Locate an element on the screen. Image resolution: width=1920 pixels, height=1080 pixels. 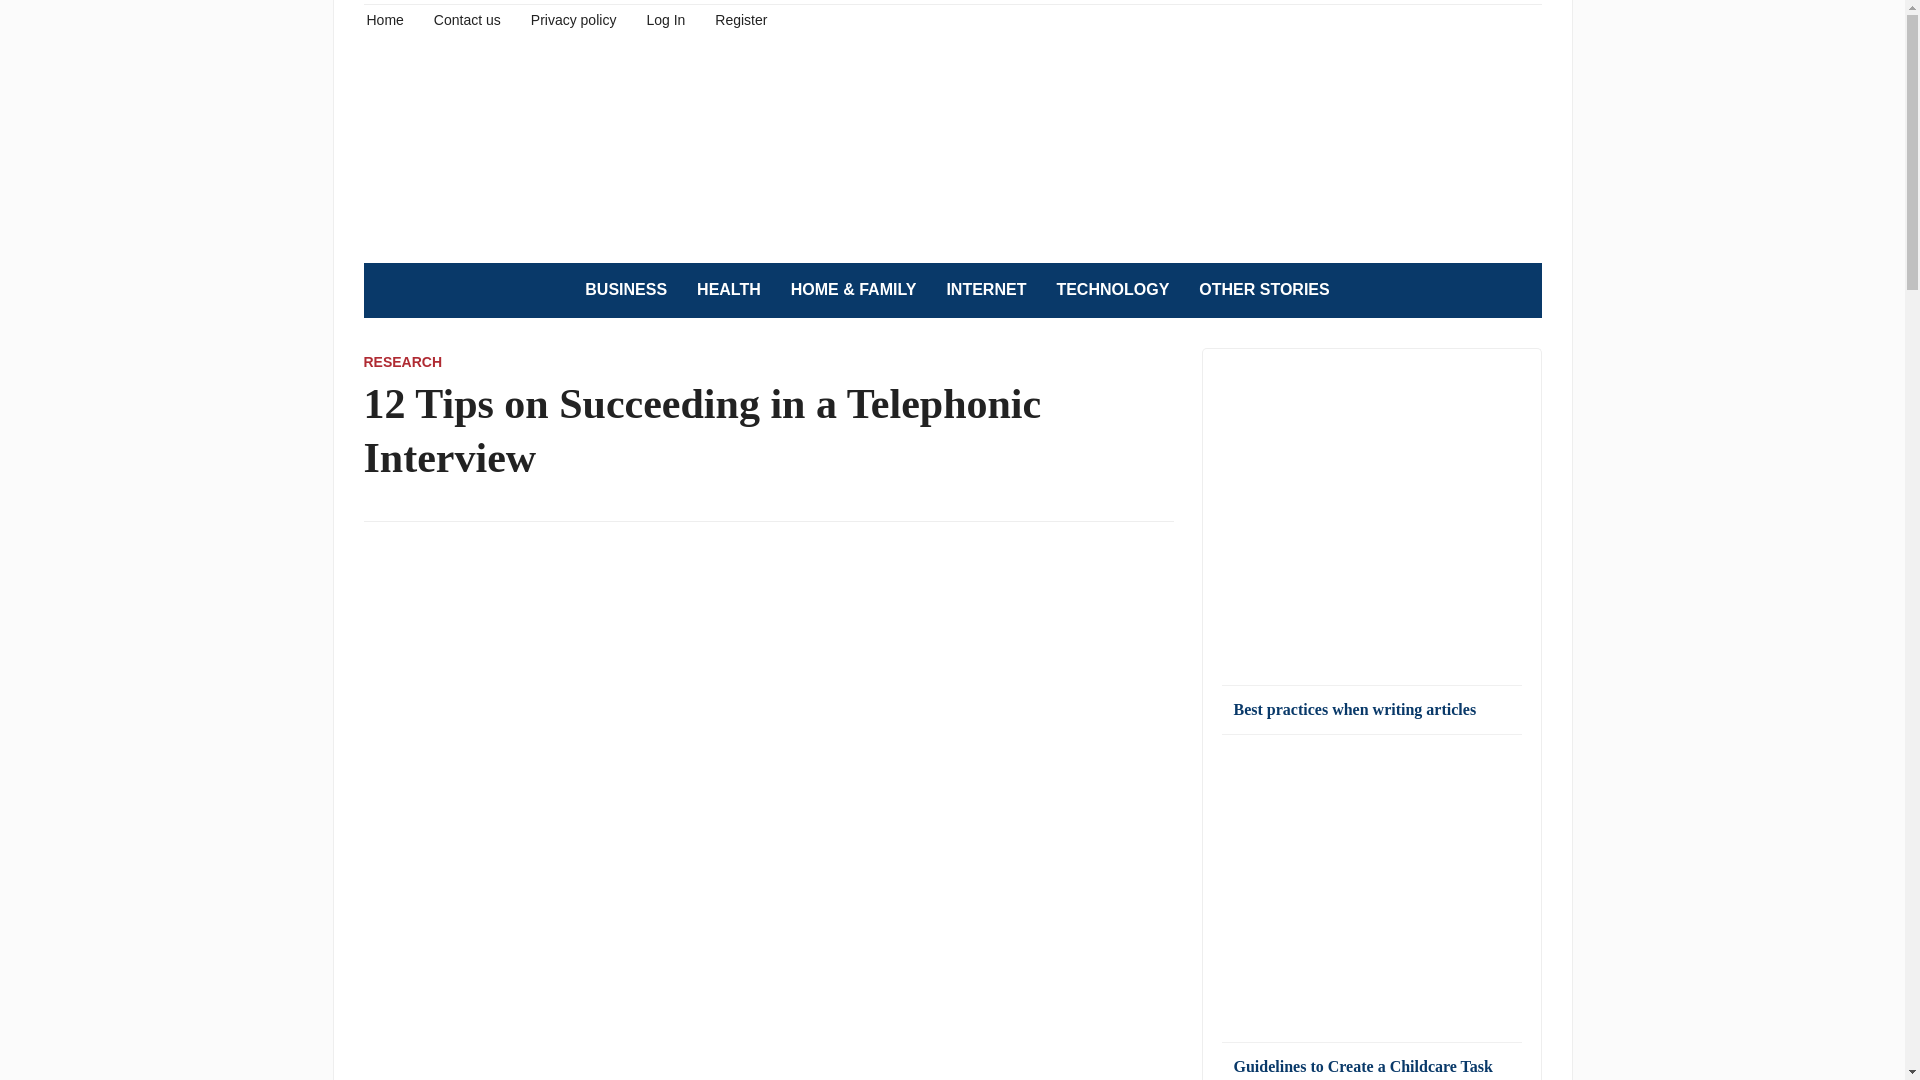
Contact us is located at coordinates (467, 18).